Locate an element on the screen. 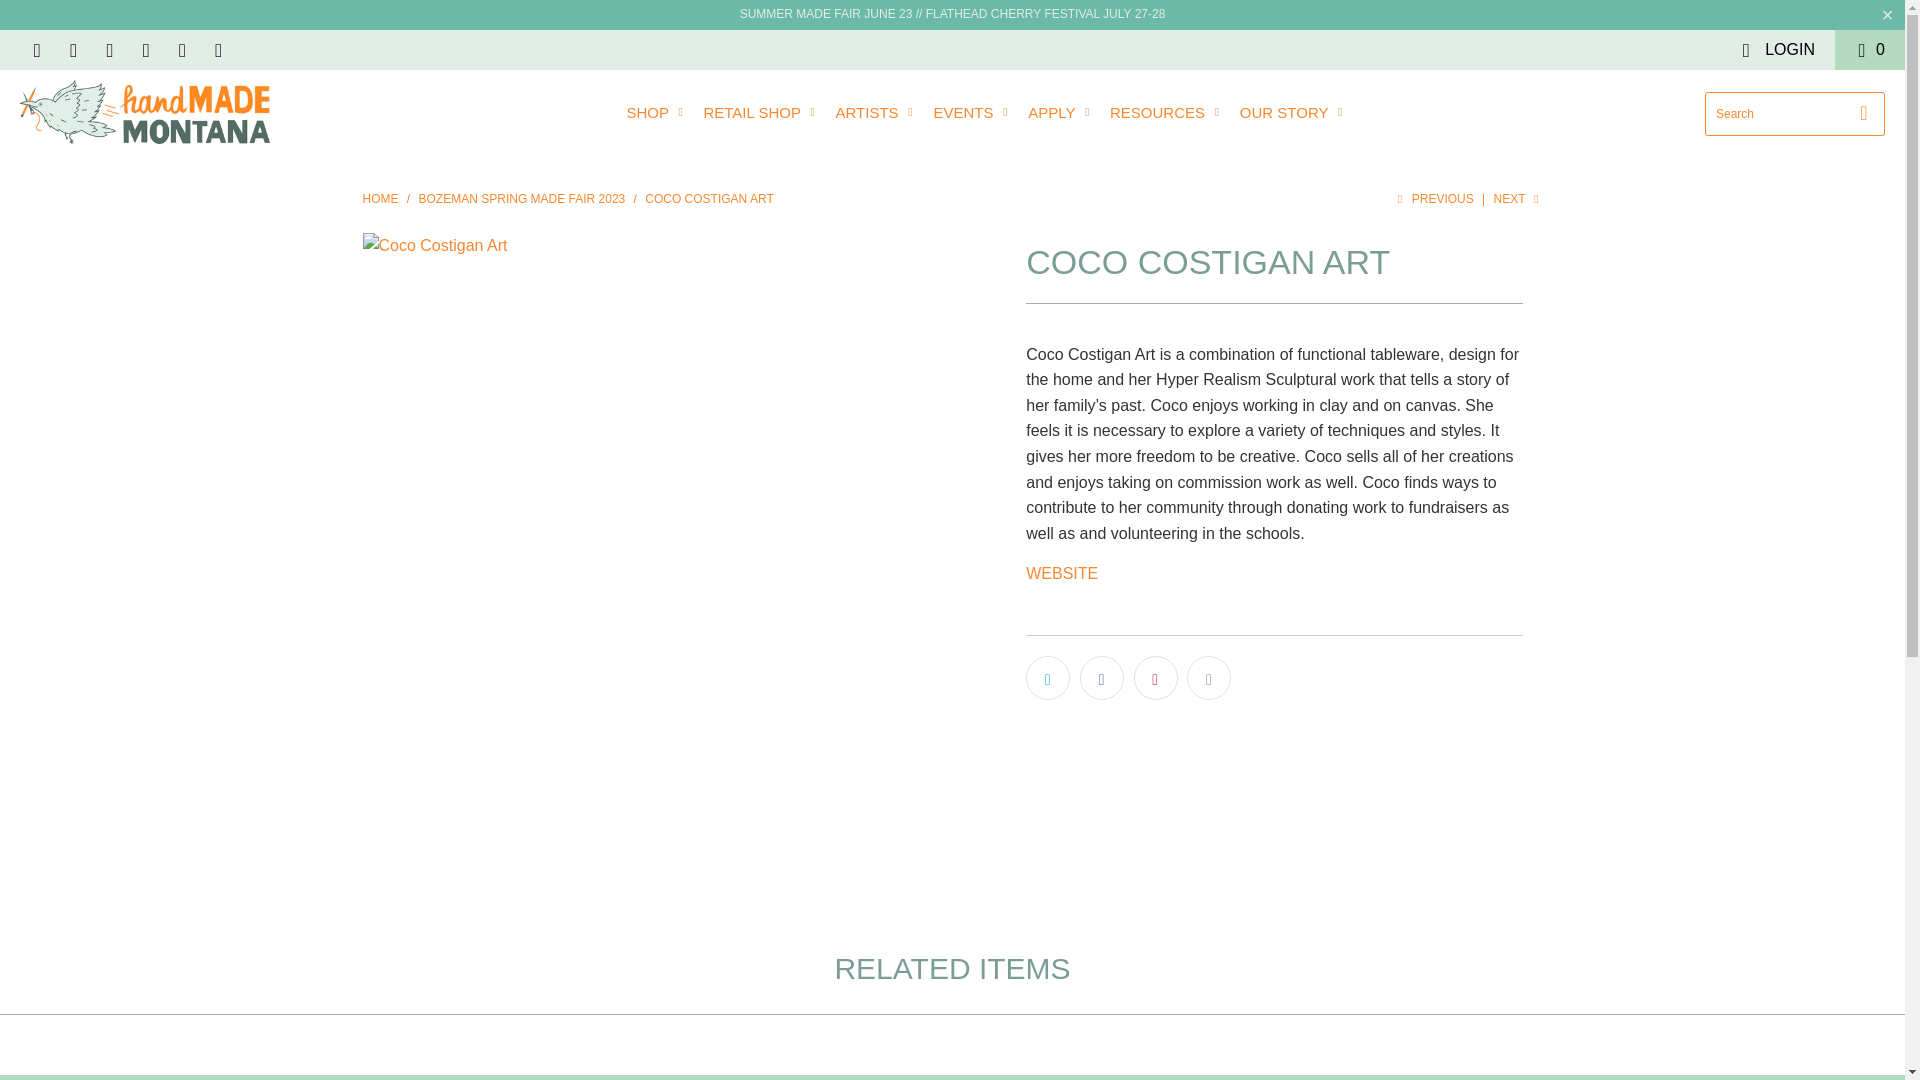  handMADE Montana on Twitter is located at coordinates (35, 50).